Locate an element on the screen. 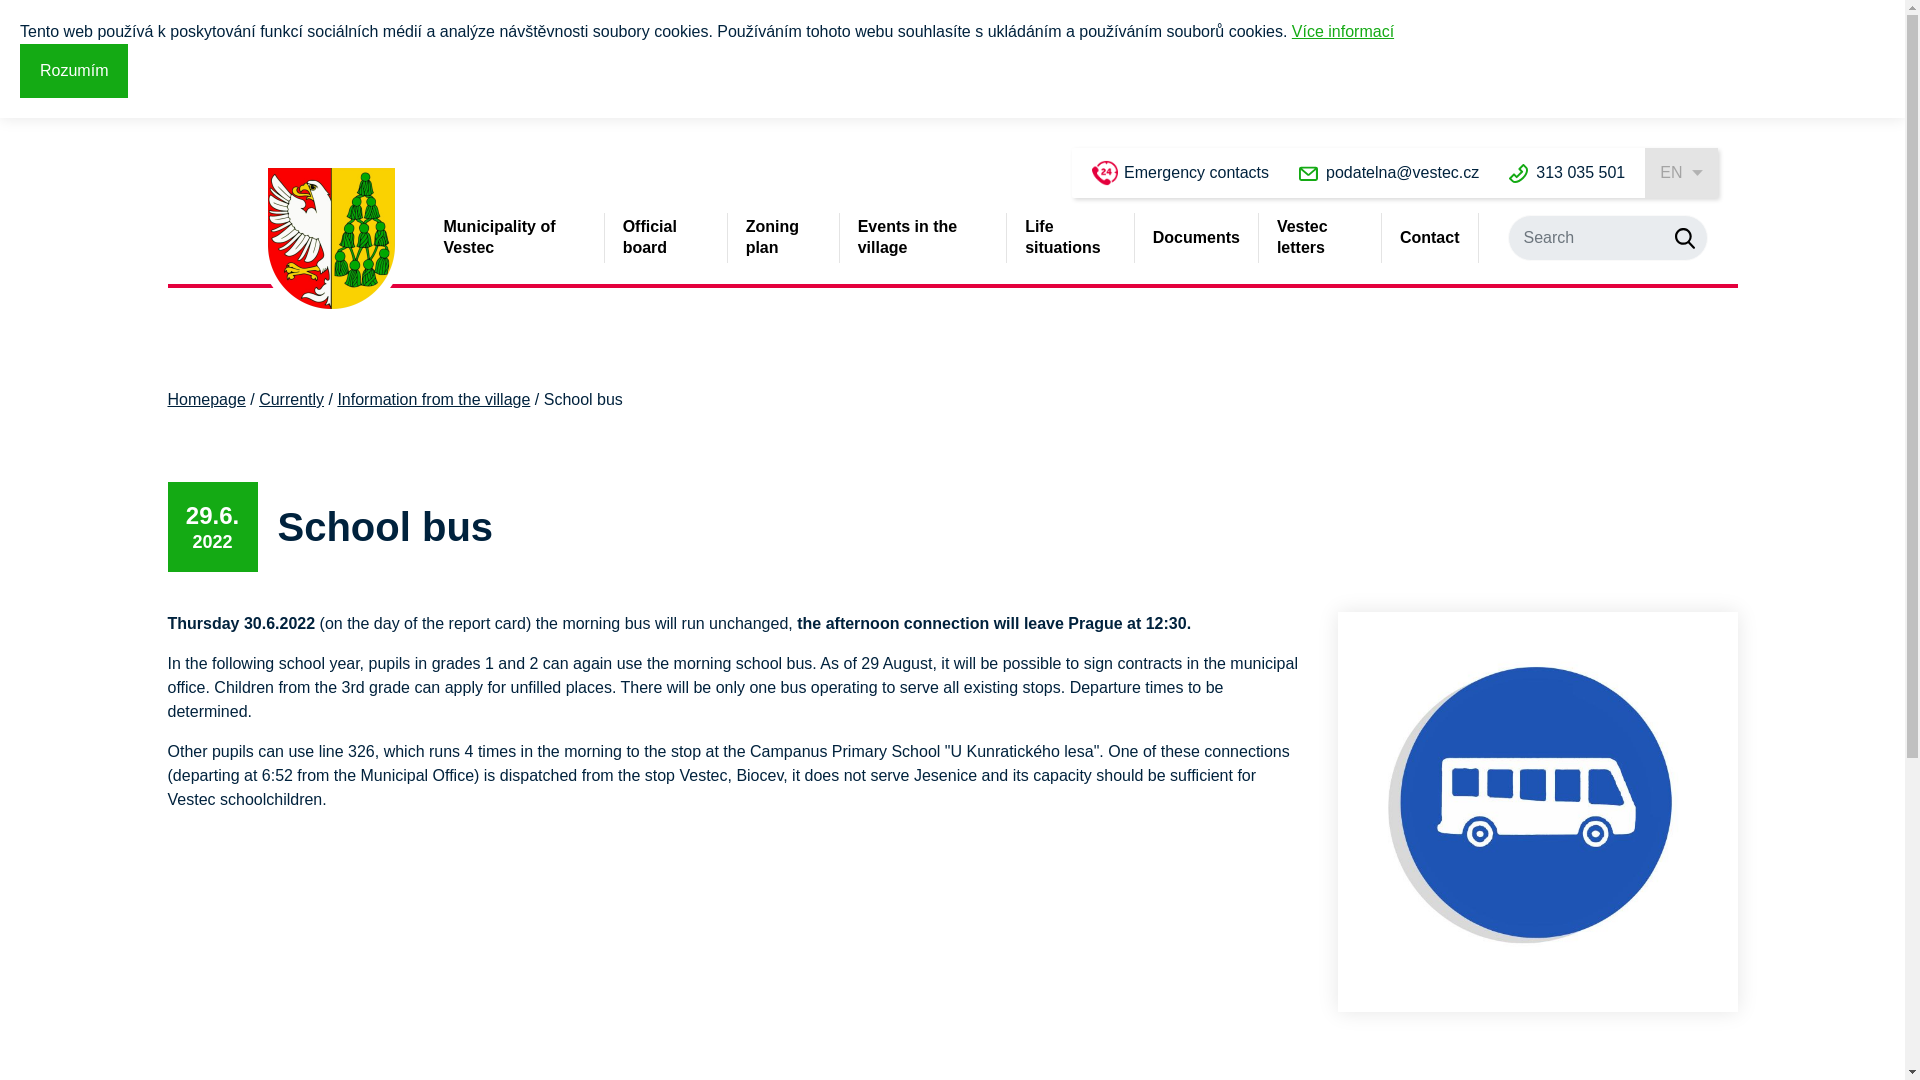  Life situations is located at coordinates (1070, 238).